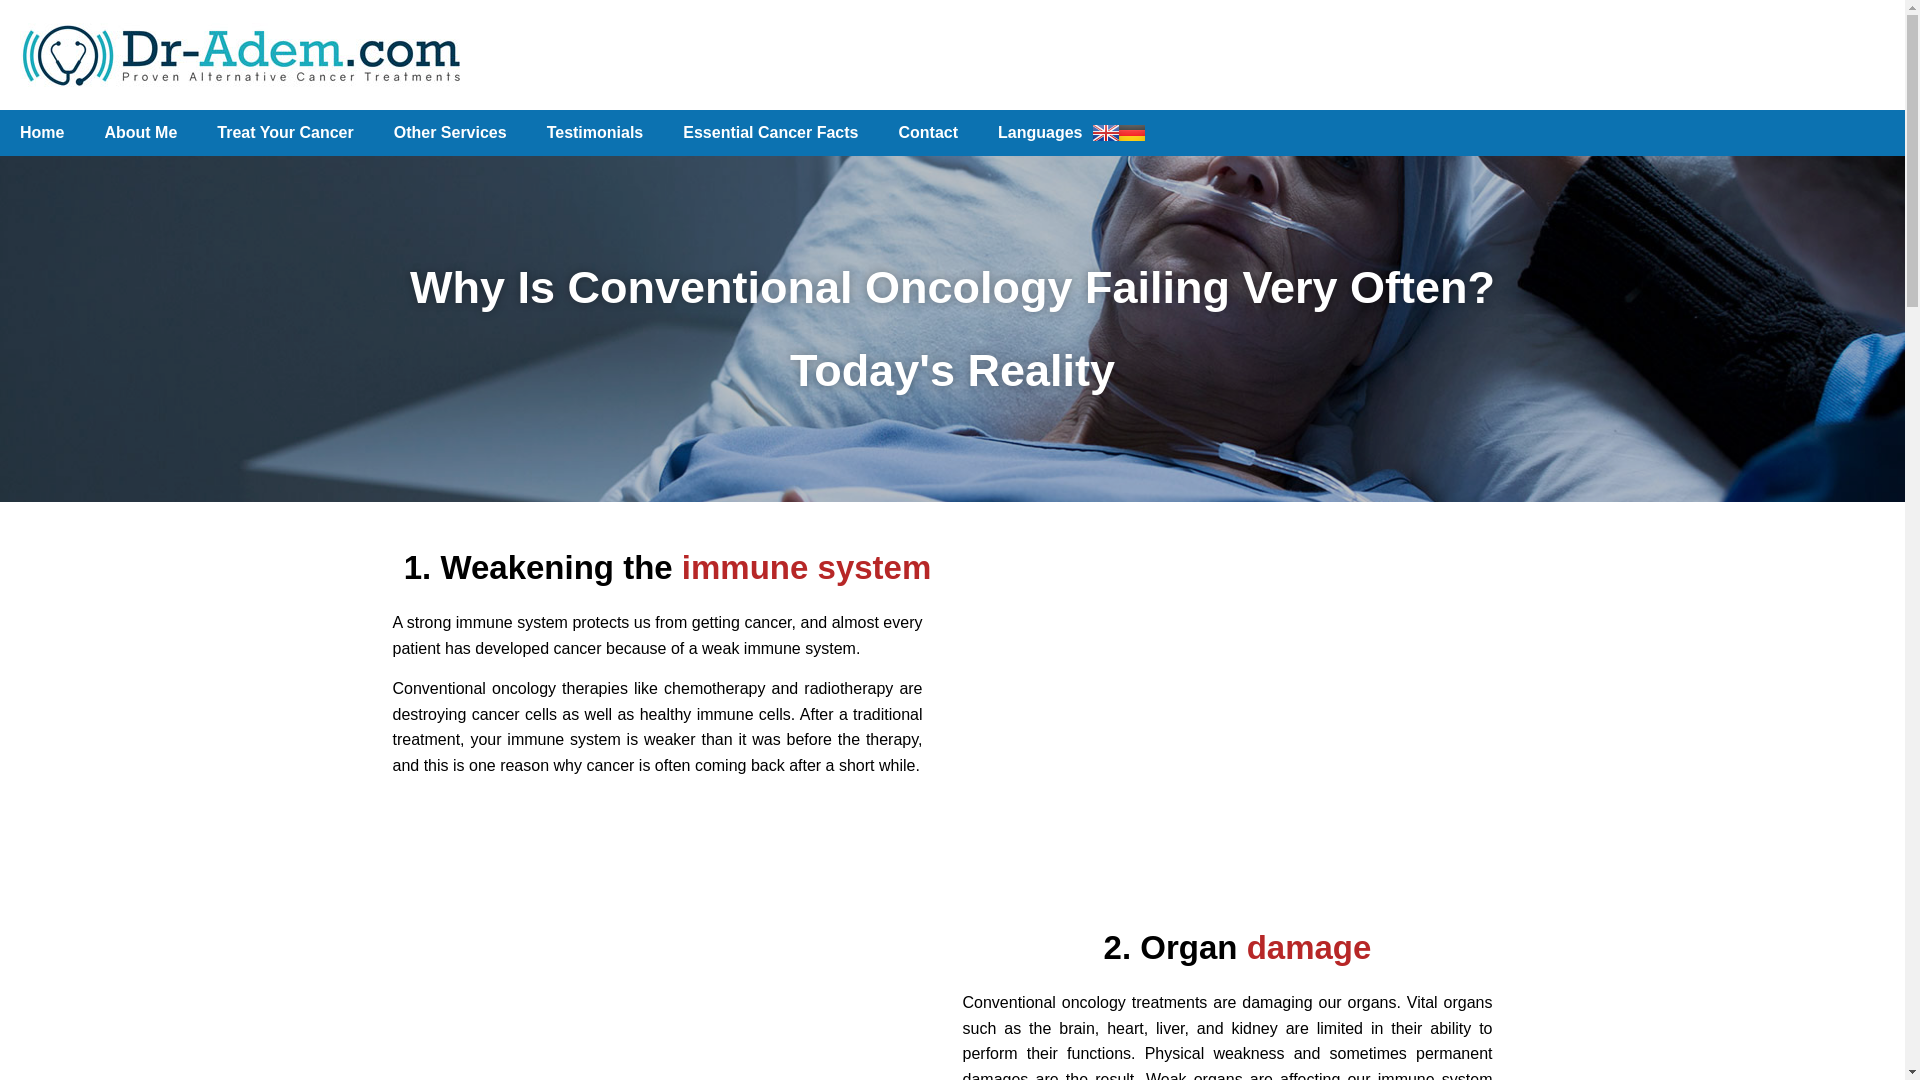 This screenshot has height=1080, width=1920. What do you see at coordinates (927, 132) in the screenshot?
I see `Contact` at bounding box center [927, 132].